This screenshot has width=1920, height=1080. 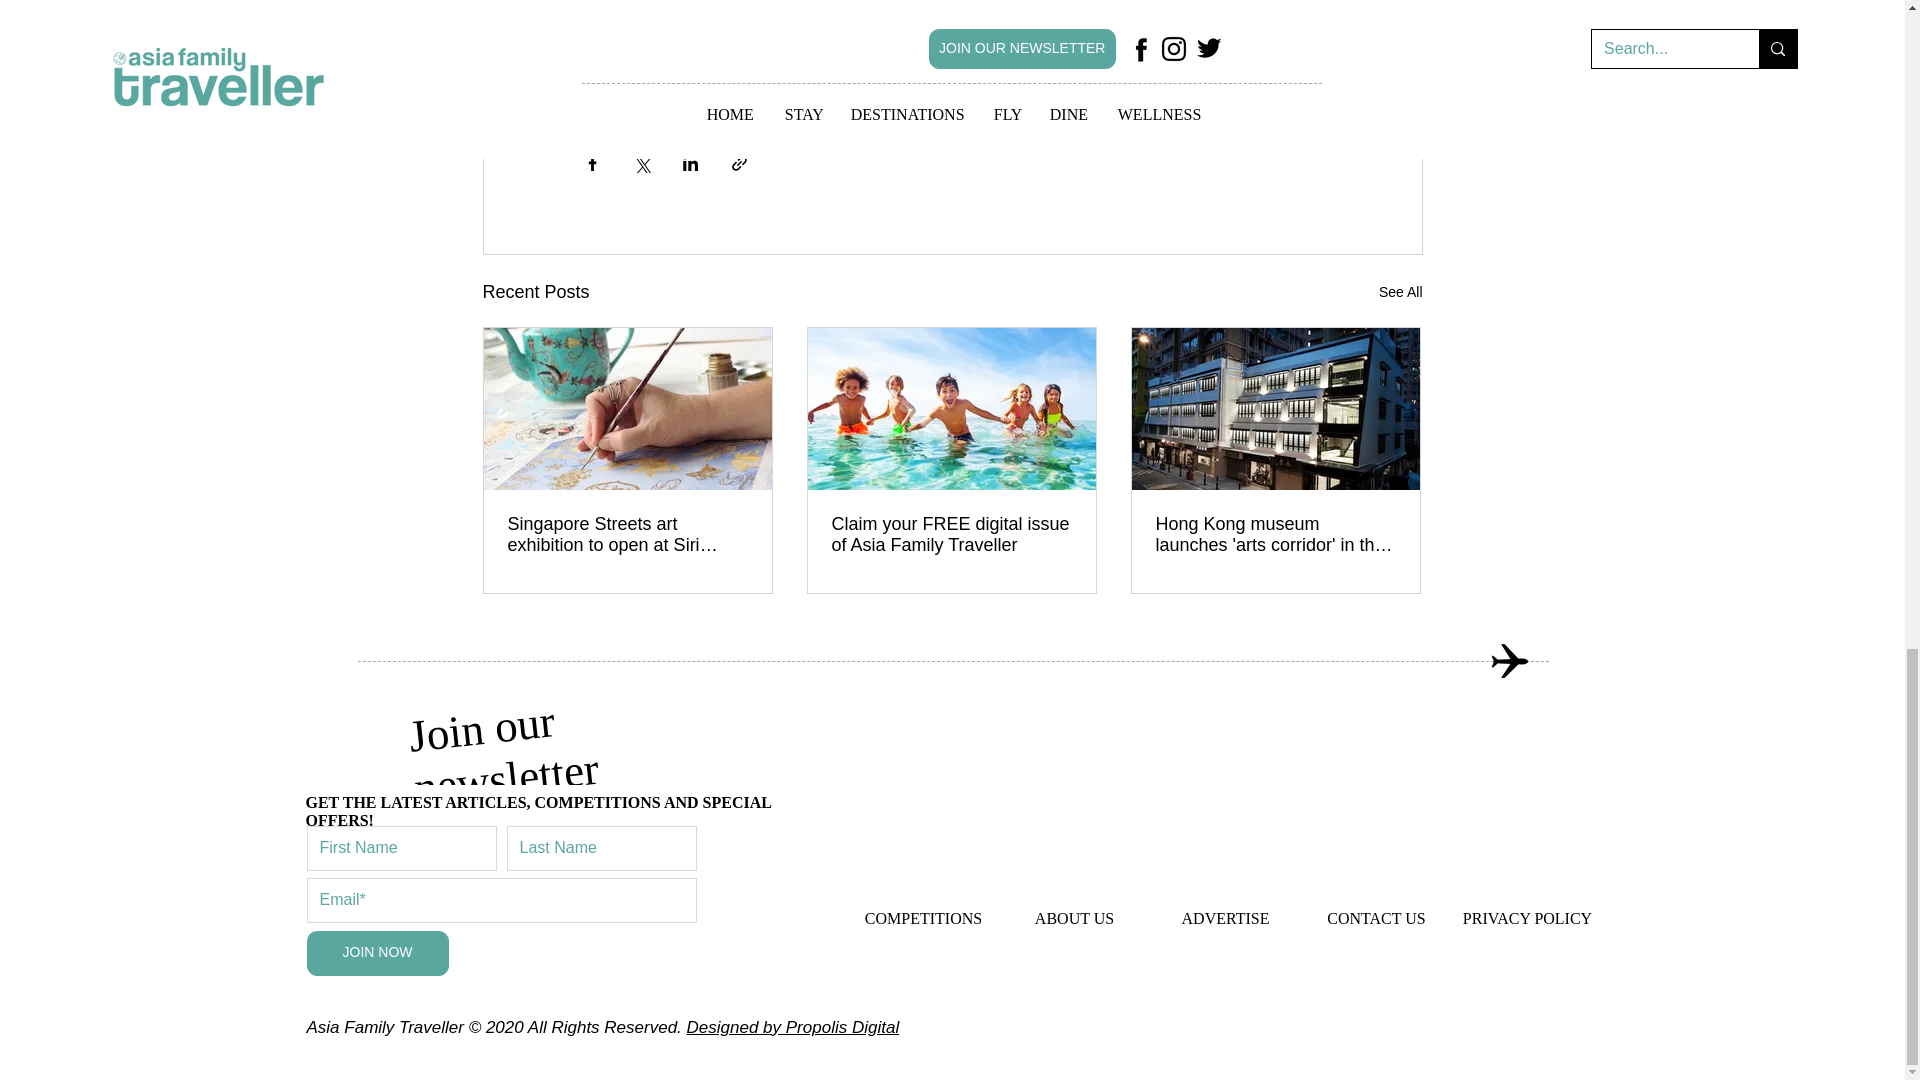 I want to click on Lee Fook Chee, so click(x=1188, y=49).